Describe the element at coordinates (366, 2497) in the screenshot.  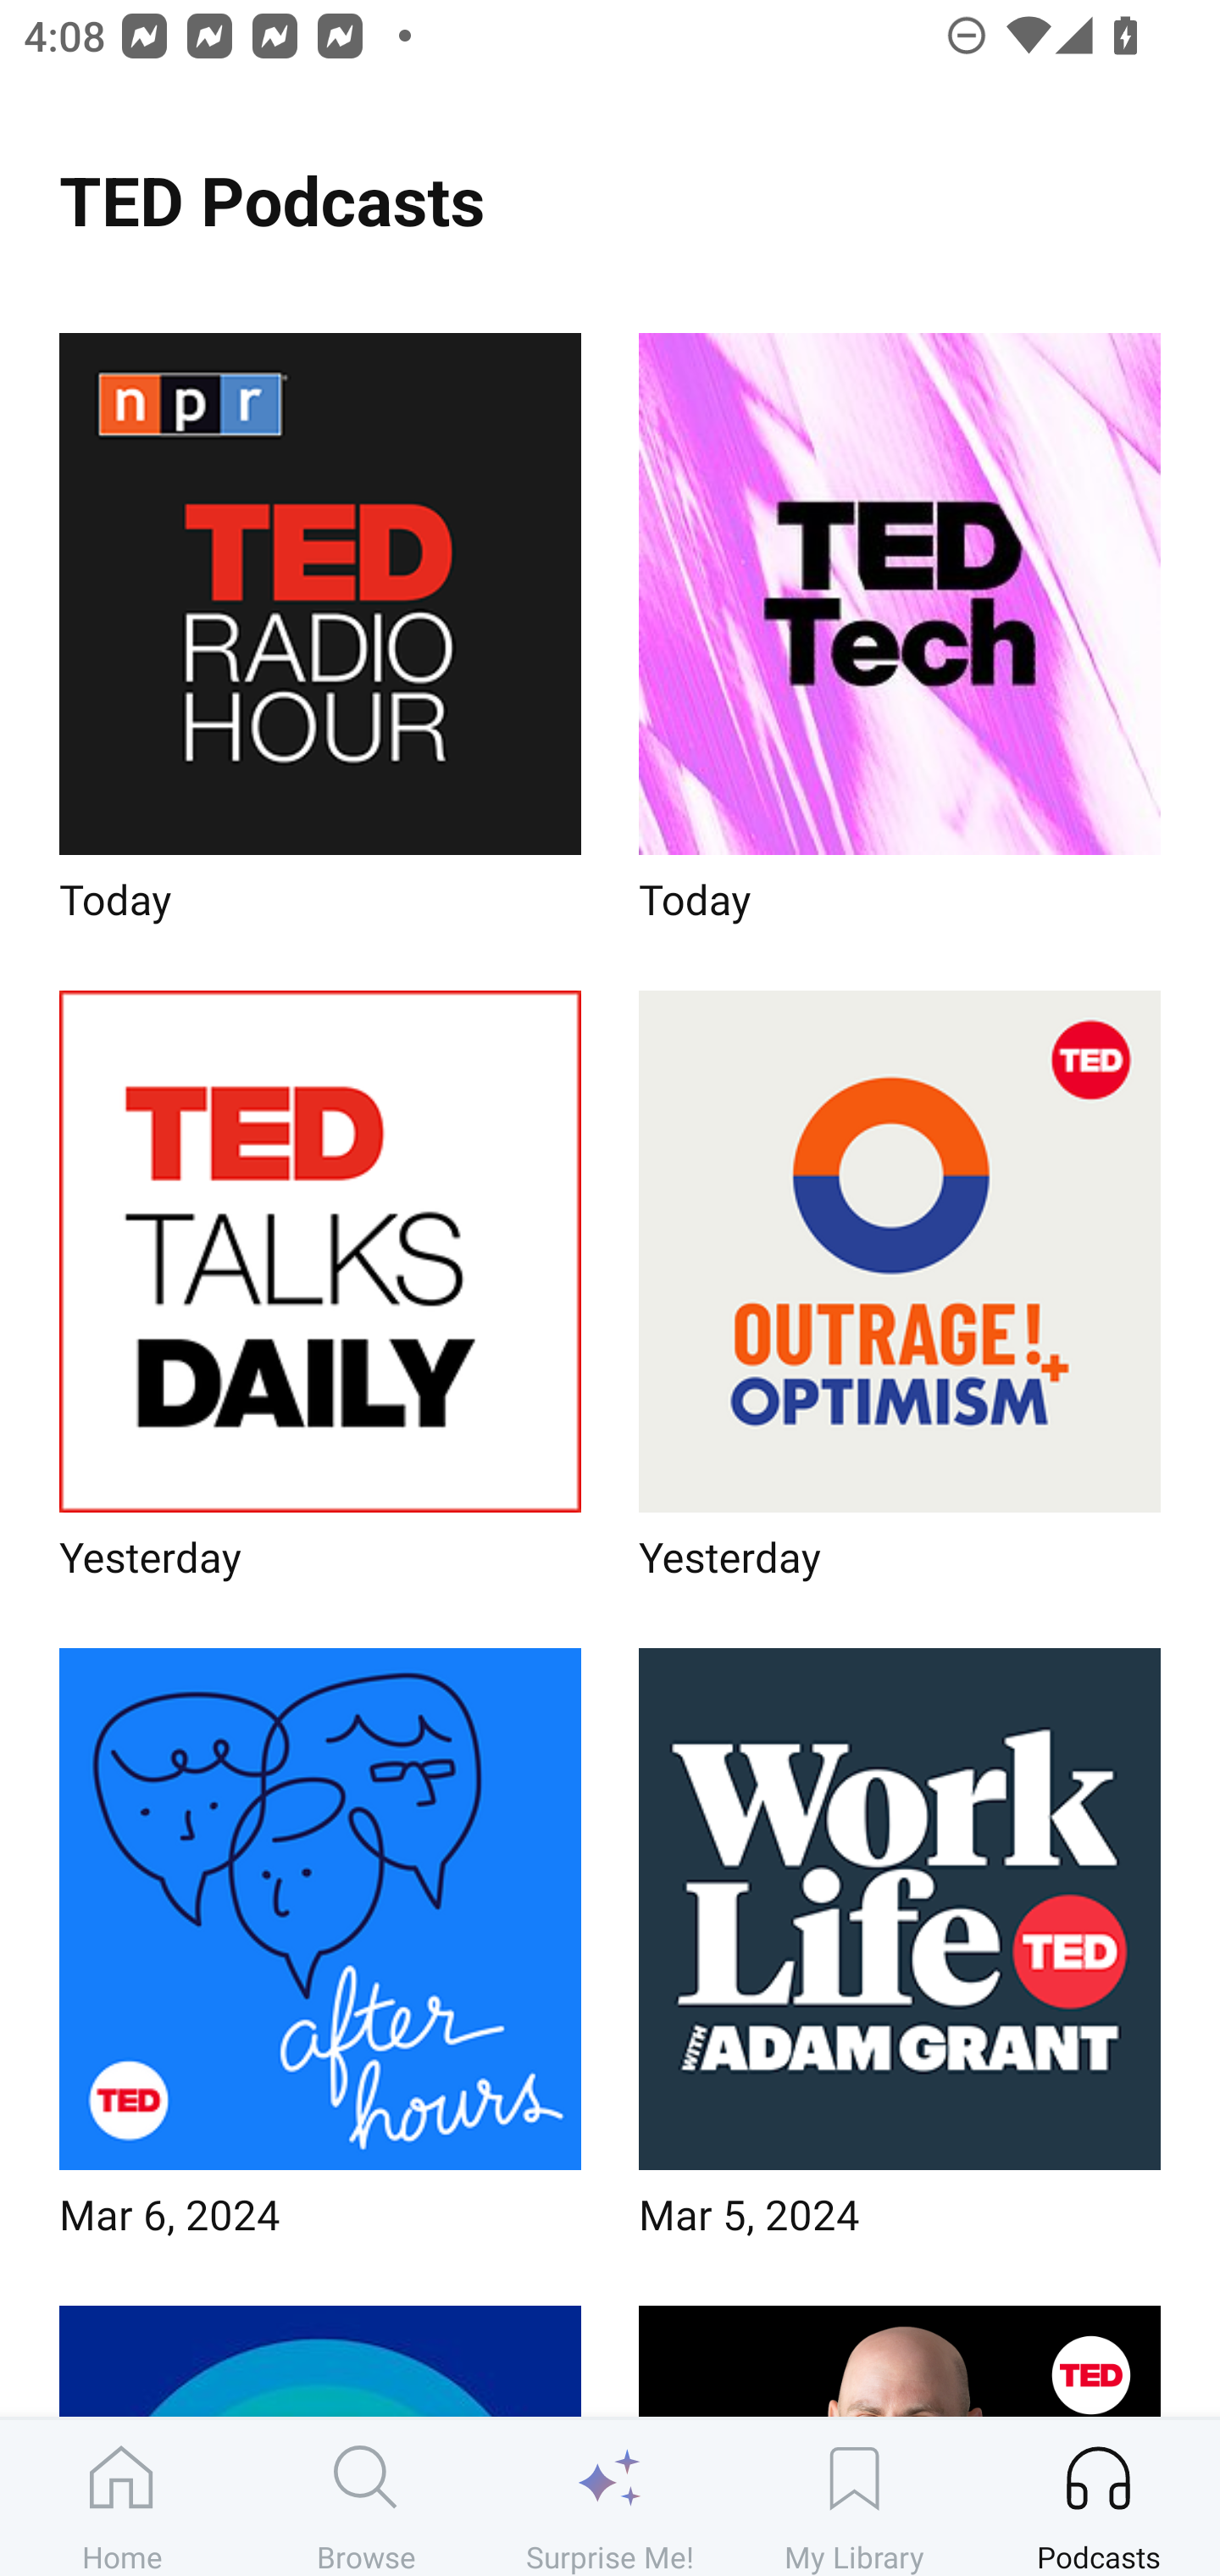
I see `Browse` at that location.